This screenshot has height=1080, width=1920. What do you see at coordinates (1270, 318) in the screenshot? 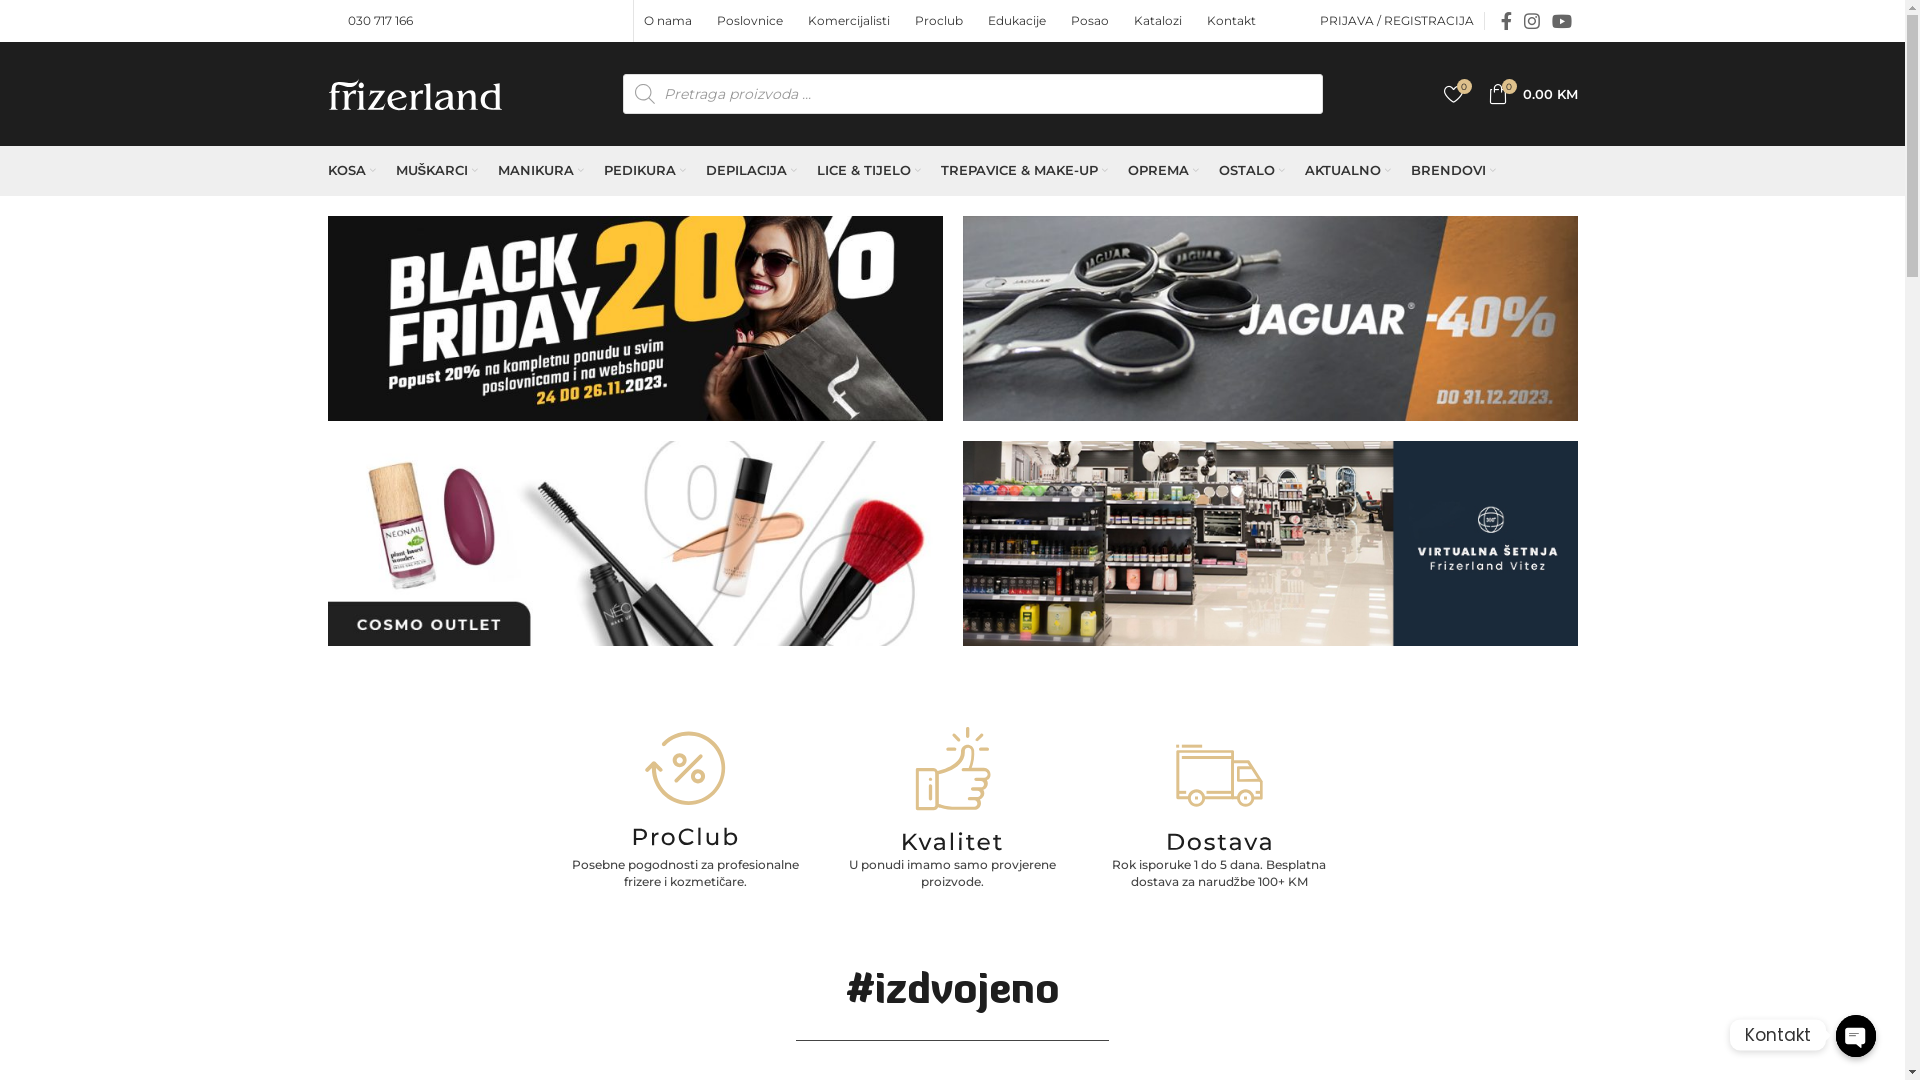
I see `Naslovna 2` at bounding box center [1270, 318].